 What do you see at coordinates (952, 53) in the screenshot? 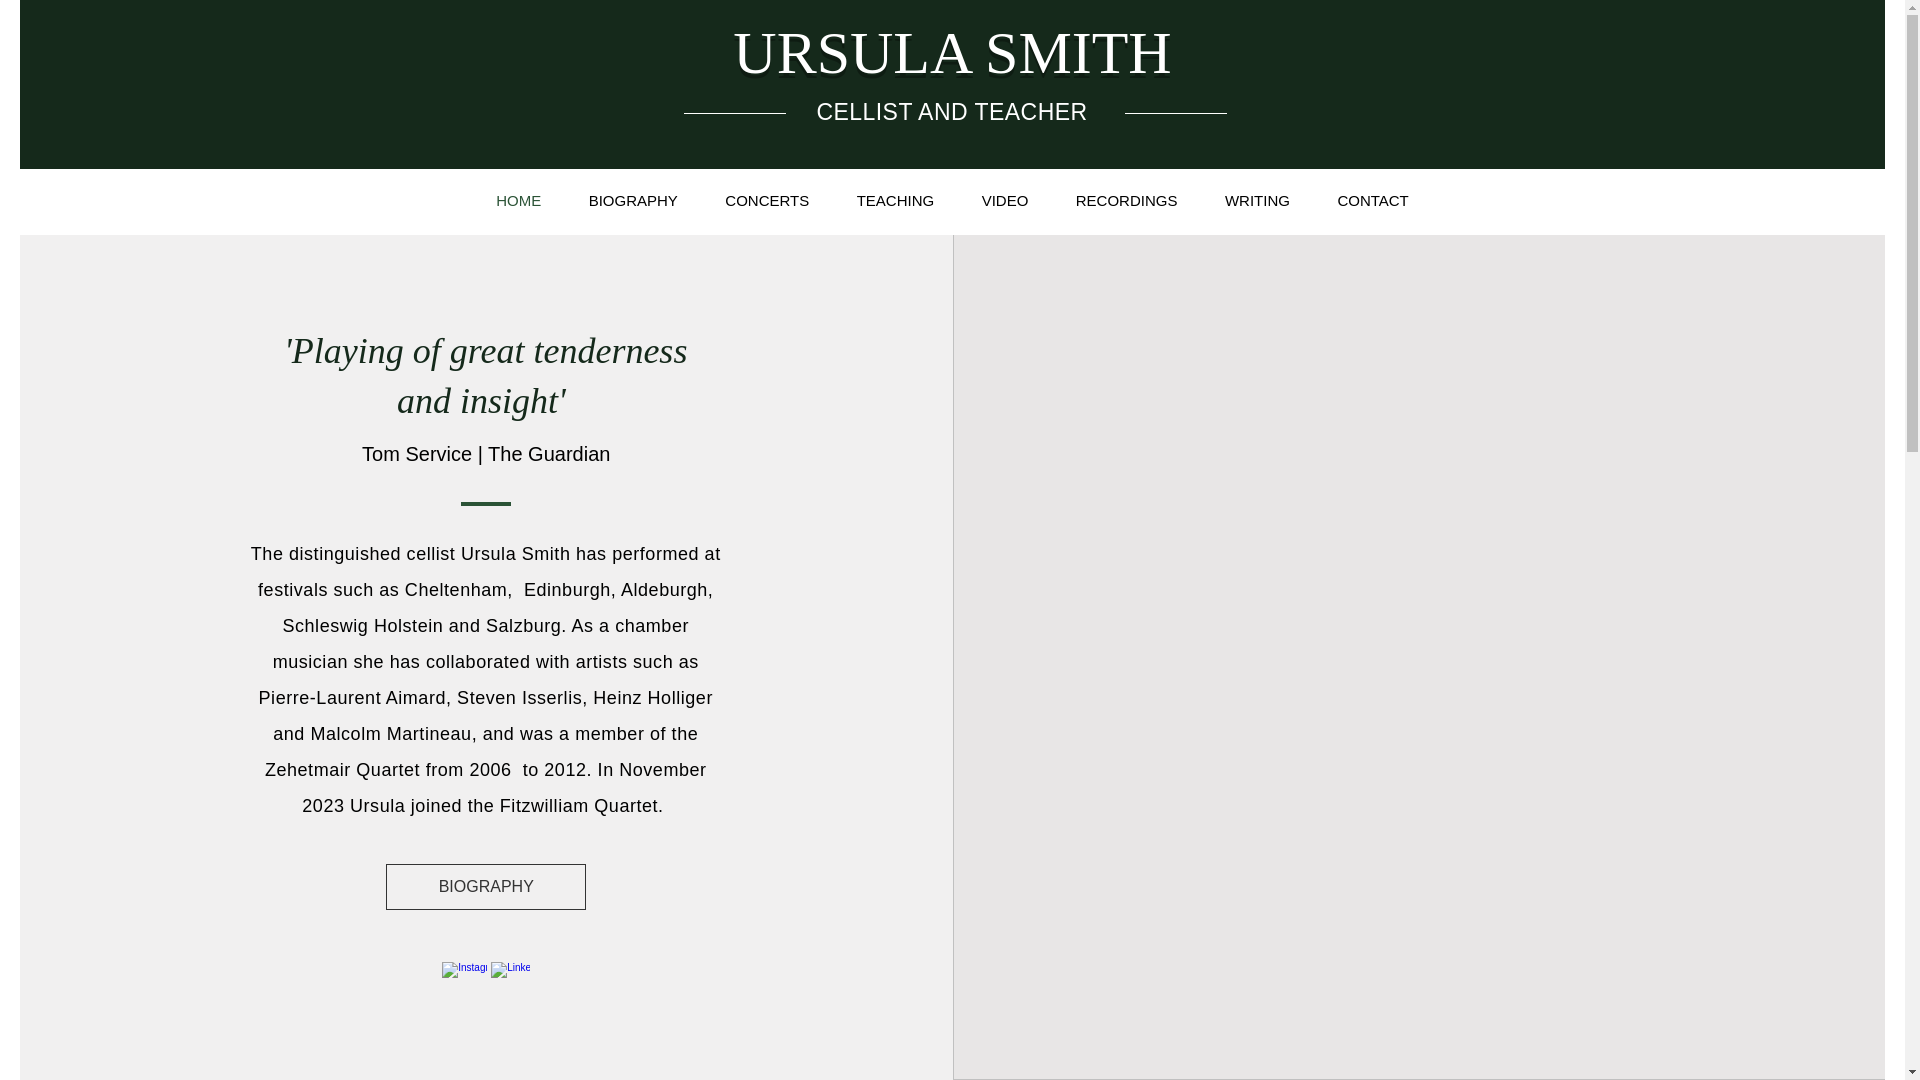
I see `URSULA SMITH` at bounding box center [952, 53].